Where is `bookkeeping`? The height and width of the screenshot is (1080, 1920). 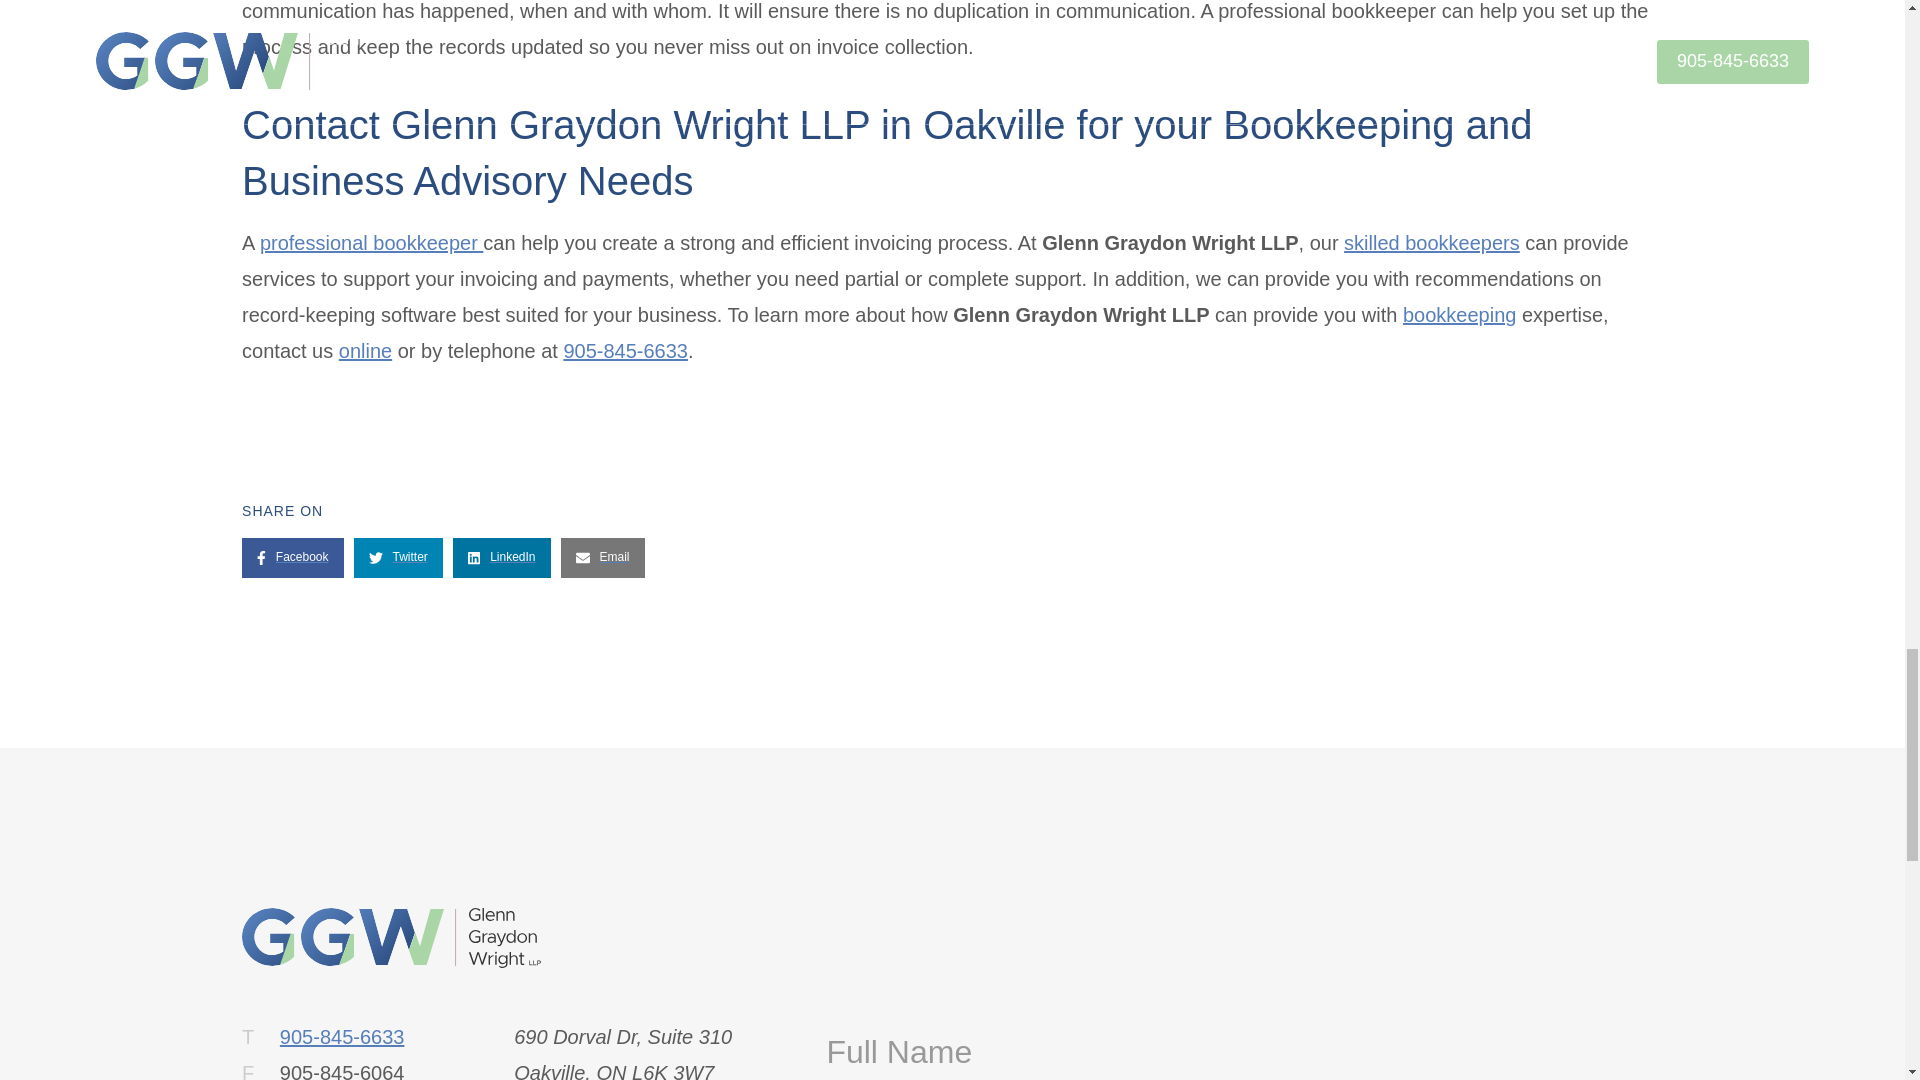 bookkeeping is located at coordinates (1460, 314).